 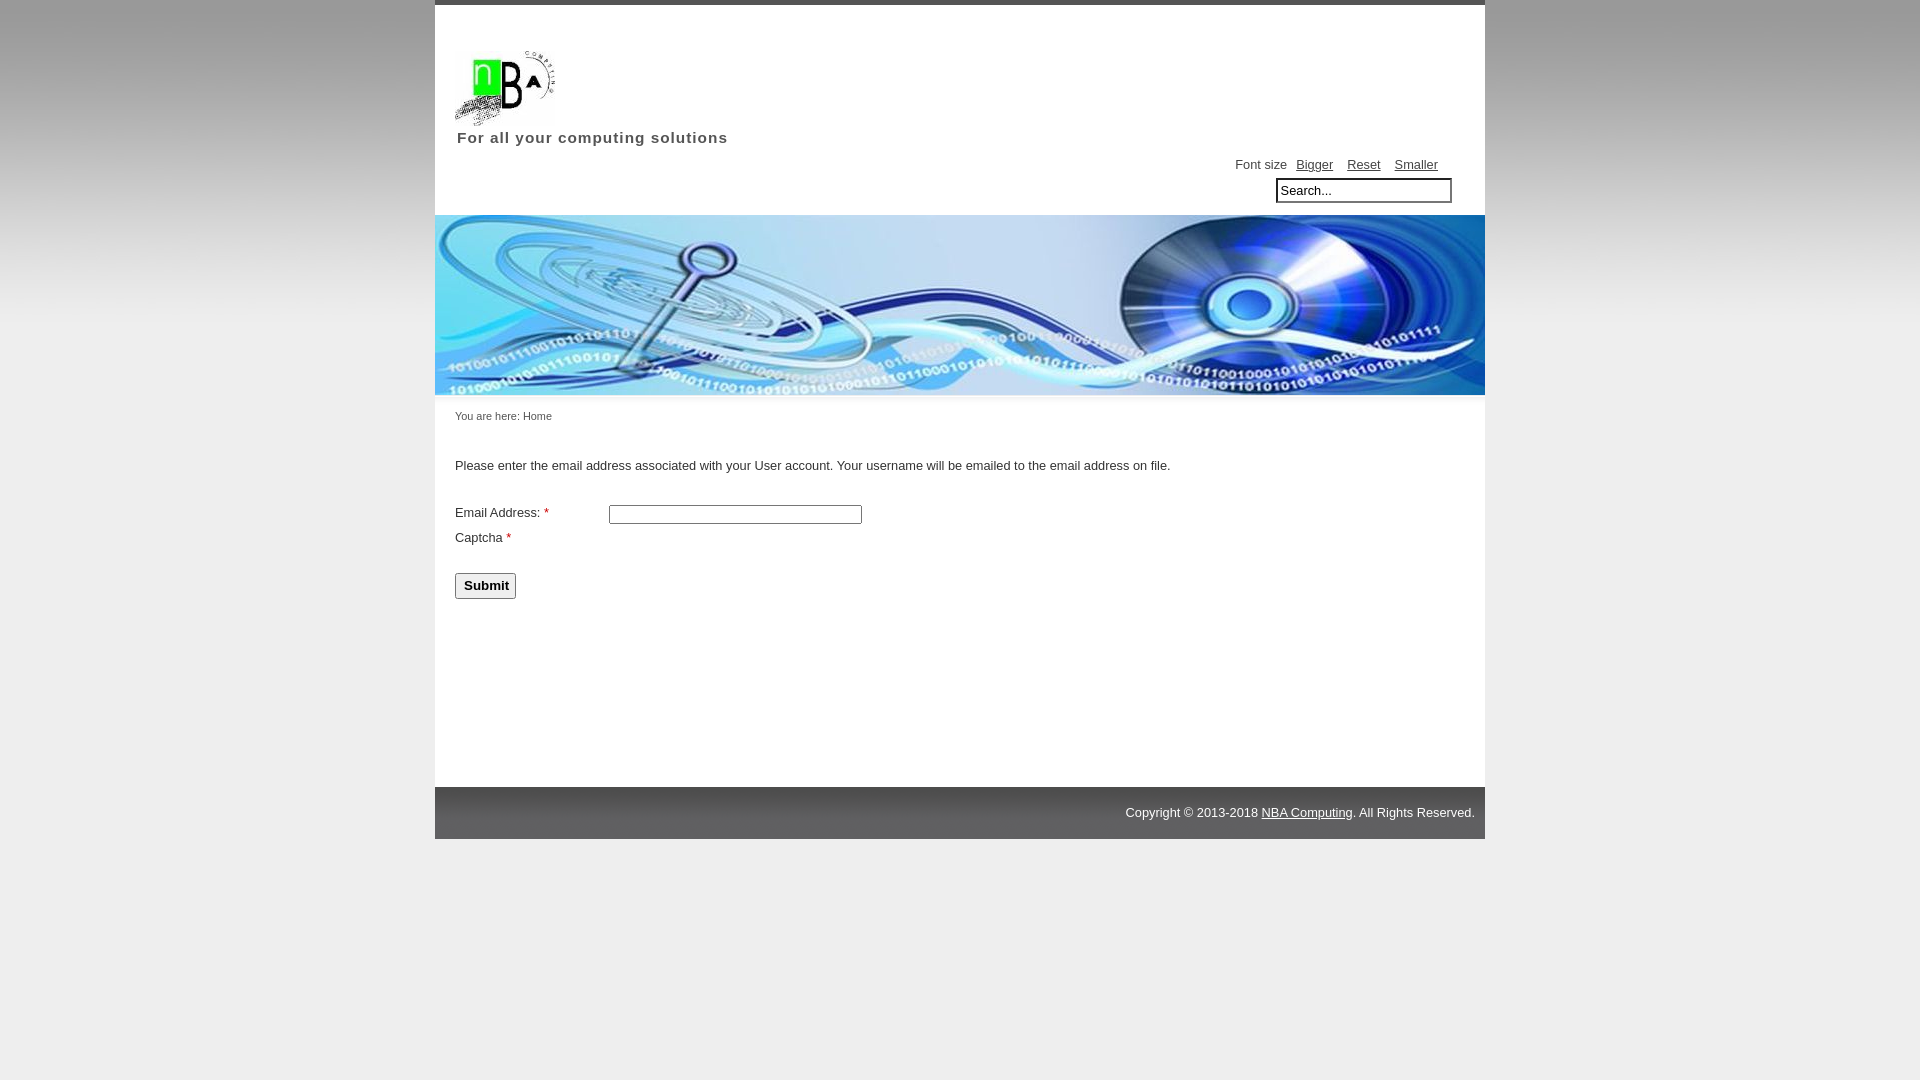 What do you see at coordinates (1416, 164) in the screenshot?
I see `Smaller` at bounding box center [1416, 164].